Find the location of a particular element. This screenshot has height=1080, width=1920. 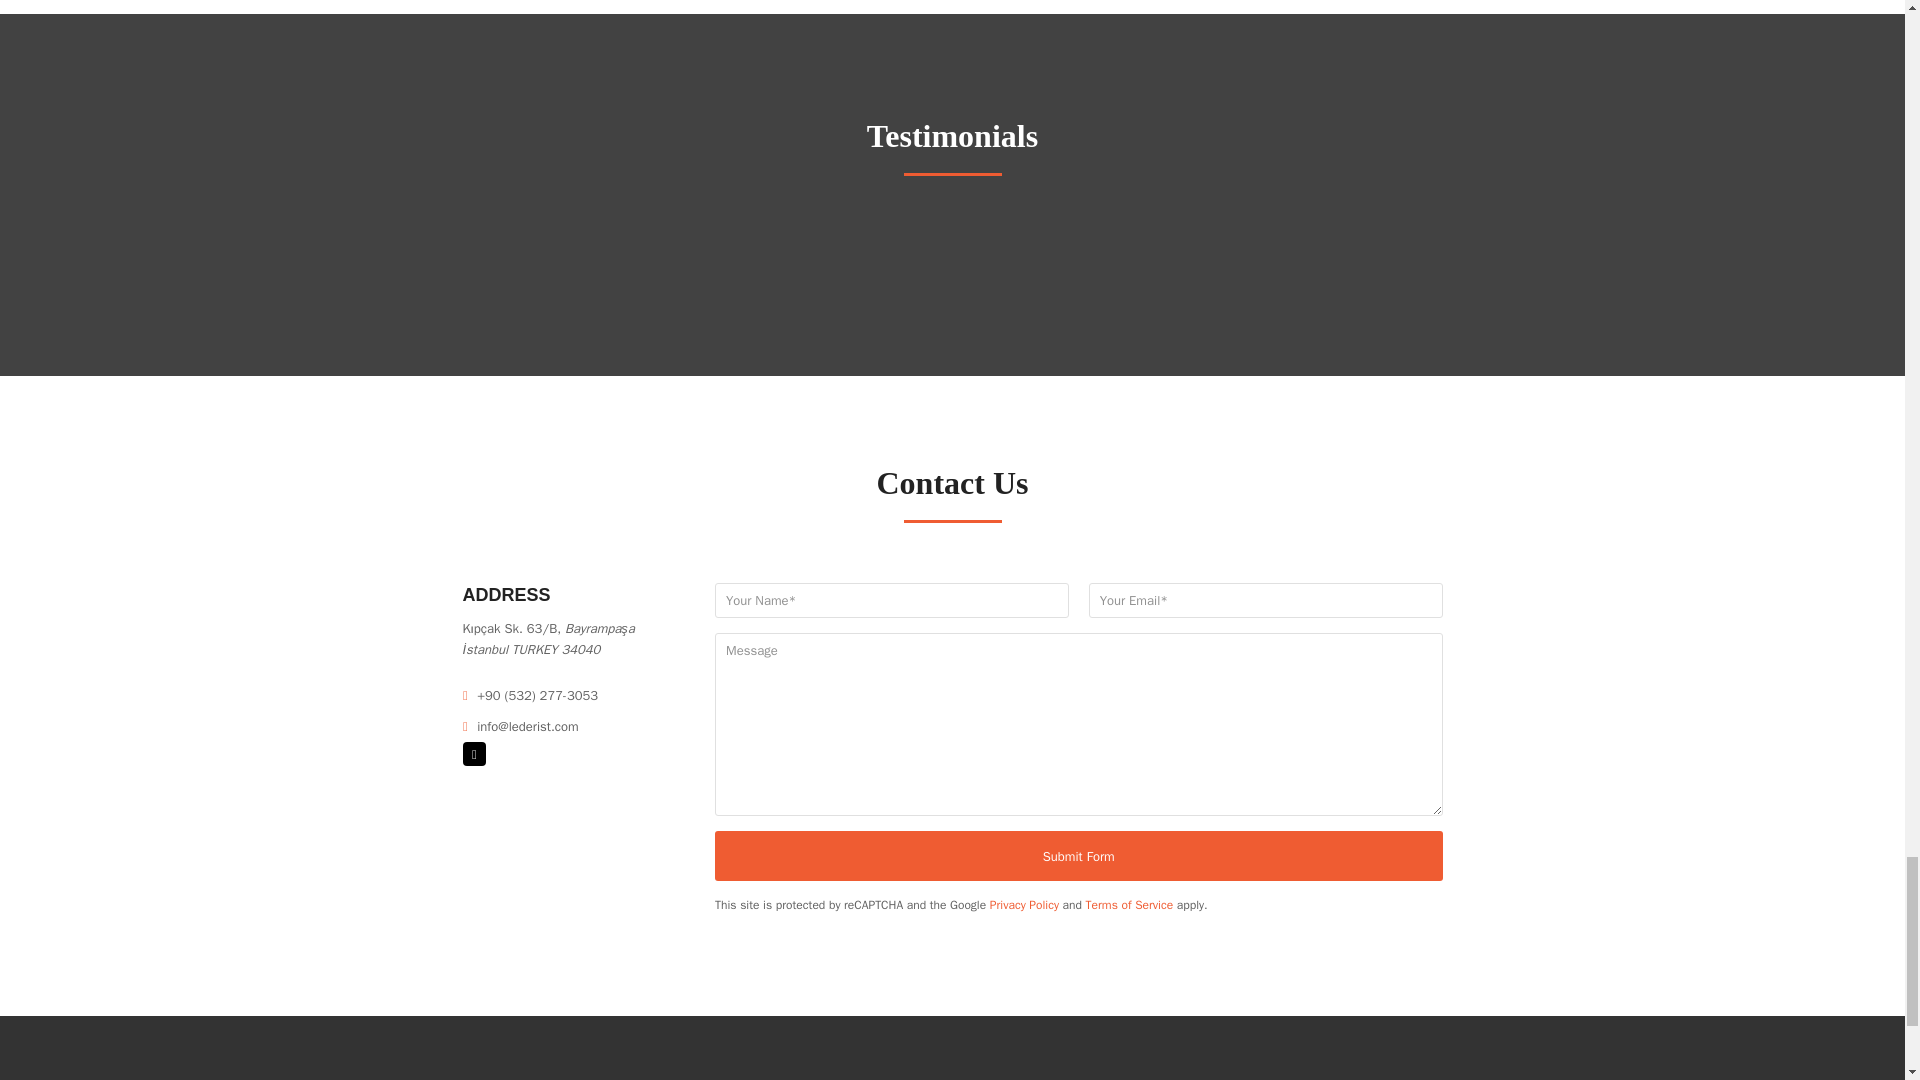

Privacy Policy is located at coordinates (1024, 904).